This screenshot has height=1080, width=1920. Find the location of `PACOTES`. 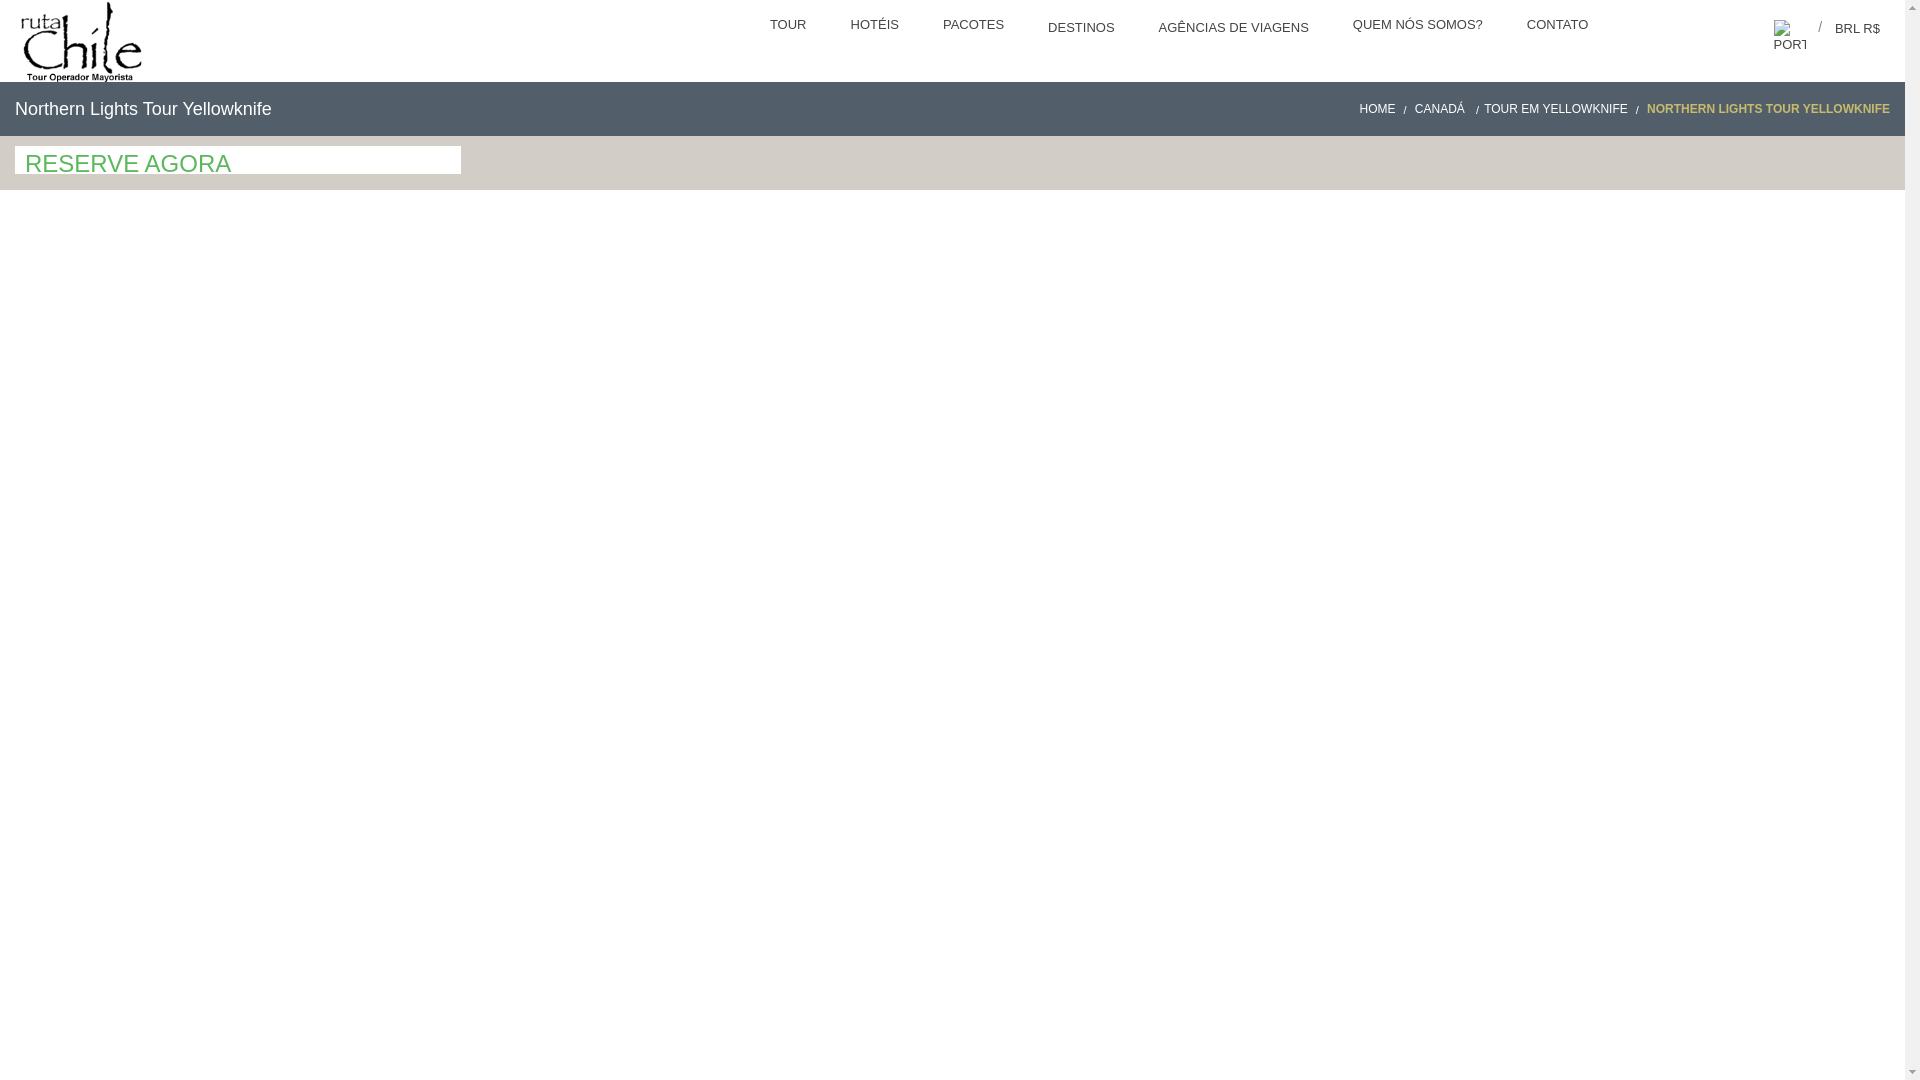

PACOTES is located at coordinates (975, 26).